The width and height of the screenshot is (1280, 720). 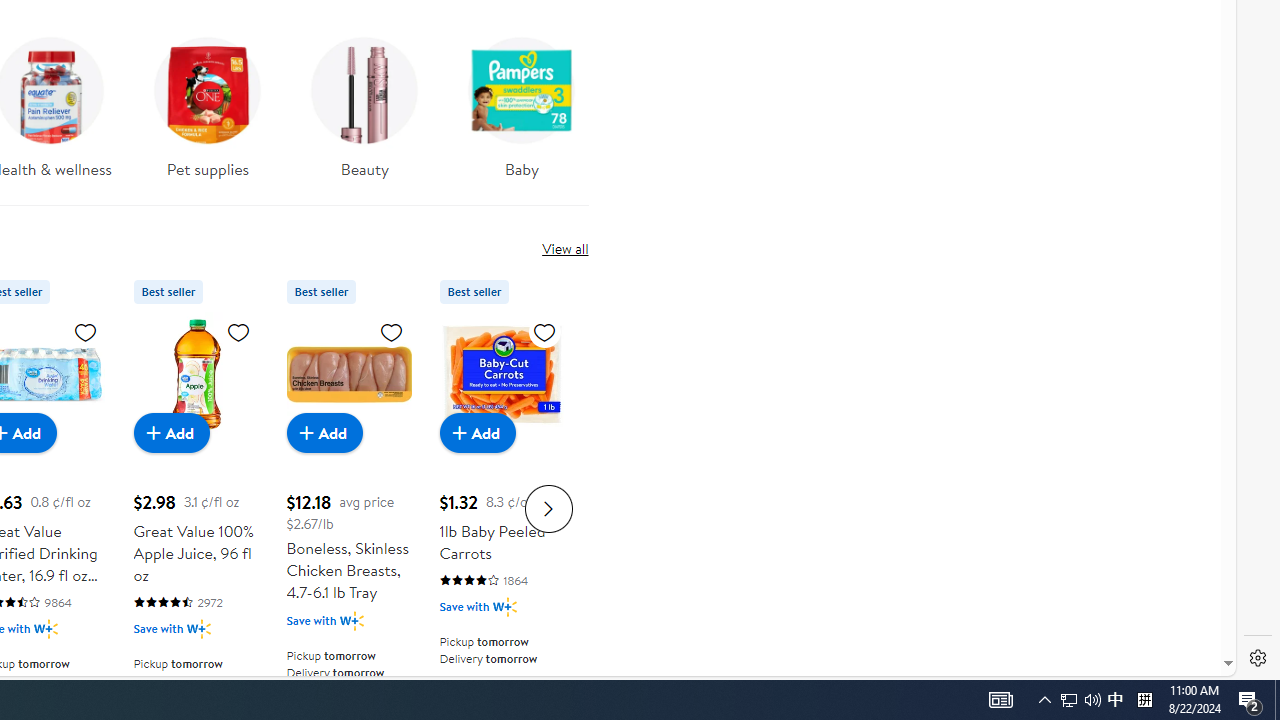 What do you see at coordinates (548, 508) in the screenshot?
I see `Next slide for Product Carousel list` at bounding box center [548, 508].